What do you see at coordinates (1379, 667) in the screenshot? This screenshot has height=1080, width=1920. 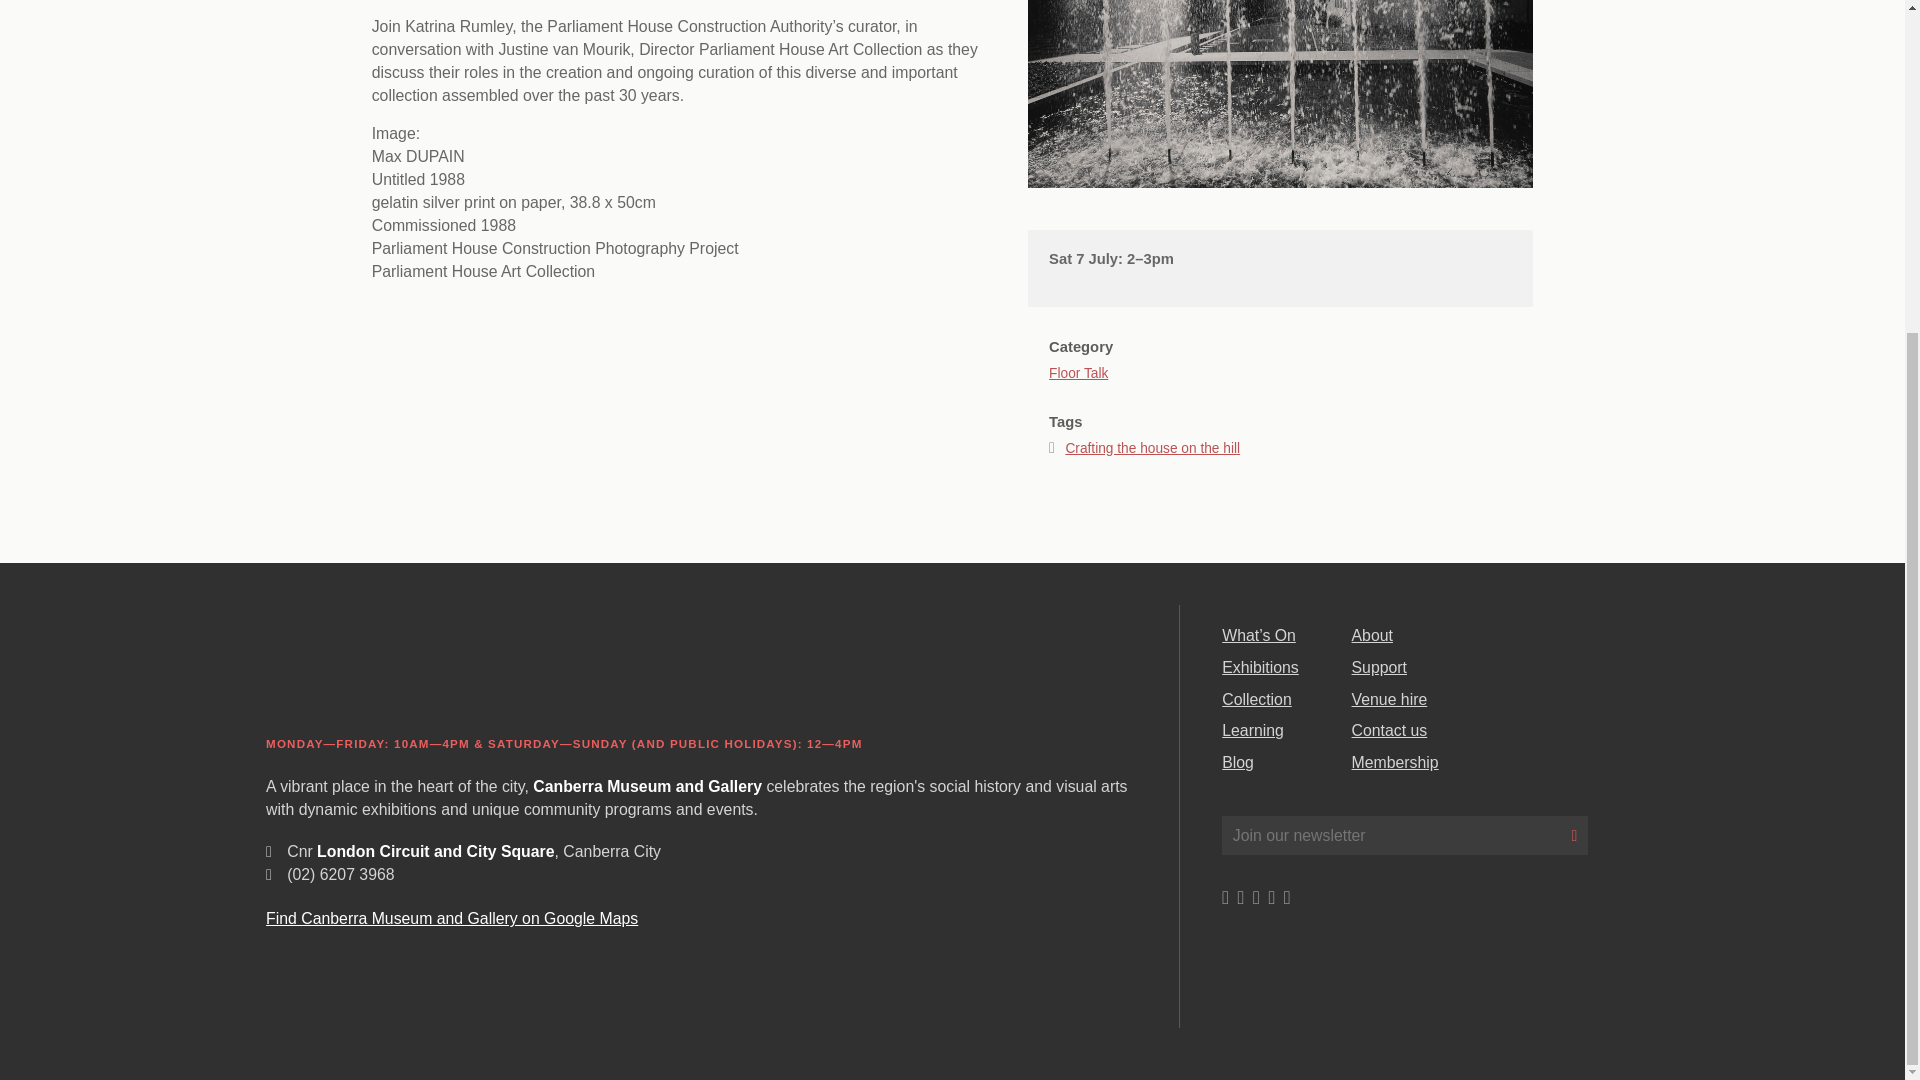 I see `Support` at bounding box center [1379, 667].